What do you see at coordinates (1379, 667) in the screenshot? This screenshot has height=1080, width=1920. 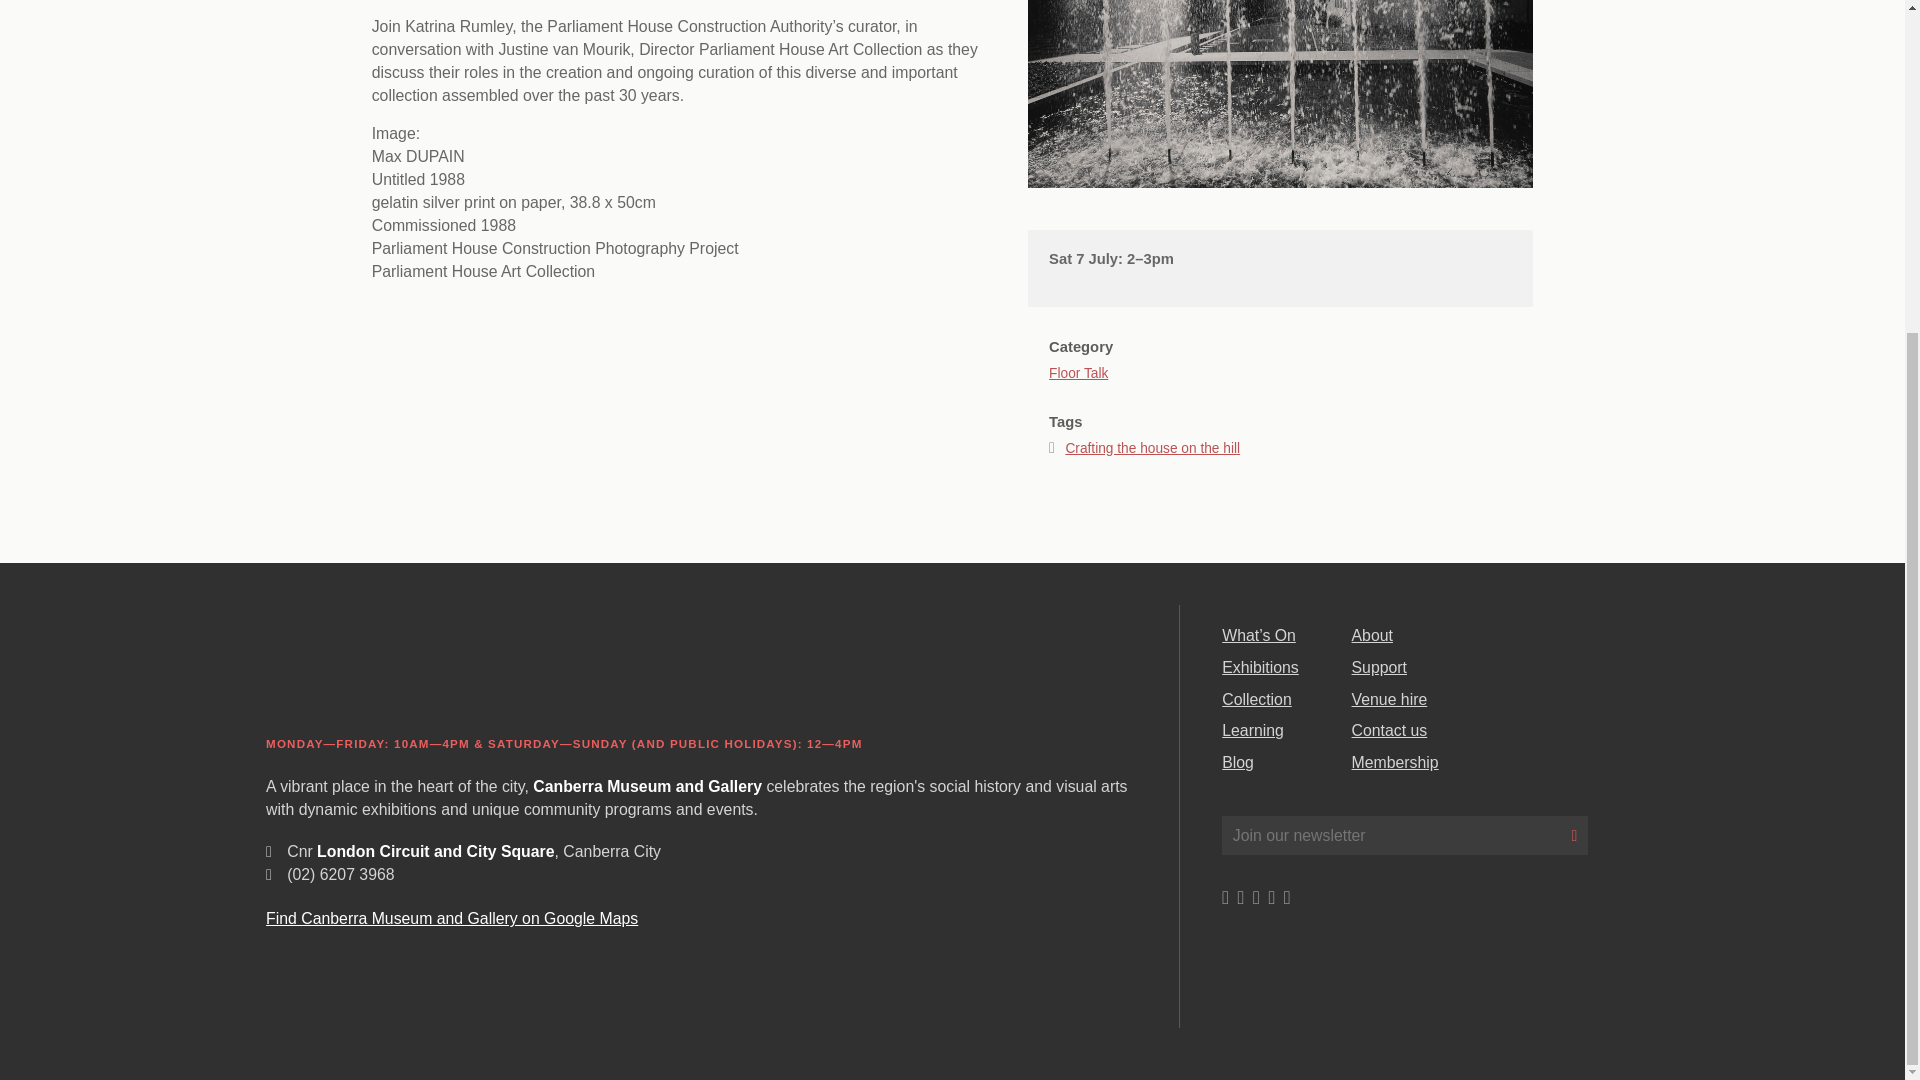 I see `Support` at bounding box center [1379, 667].